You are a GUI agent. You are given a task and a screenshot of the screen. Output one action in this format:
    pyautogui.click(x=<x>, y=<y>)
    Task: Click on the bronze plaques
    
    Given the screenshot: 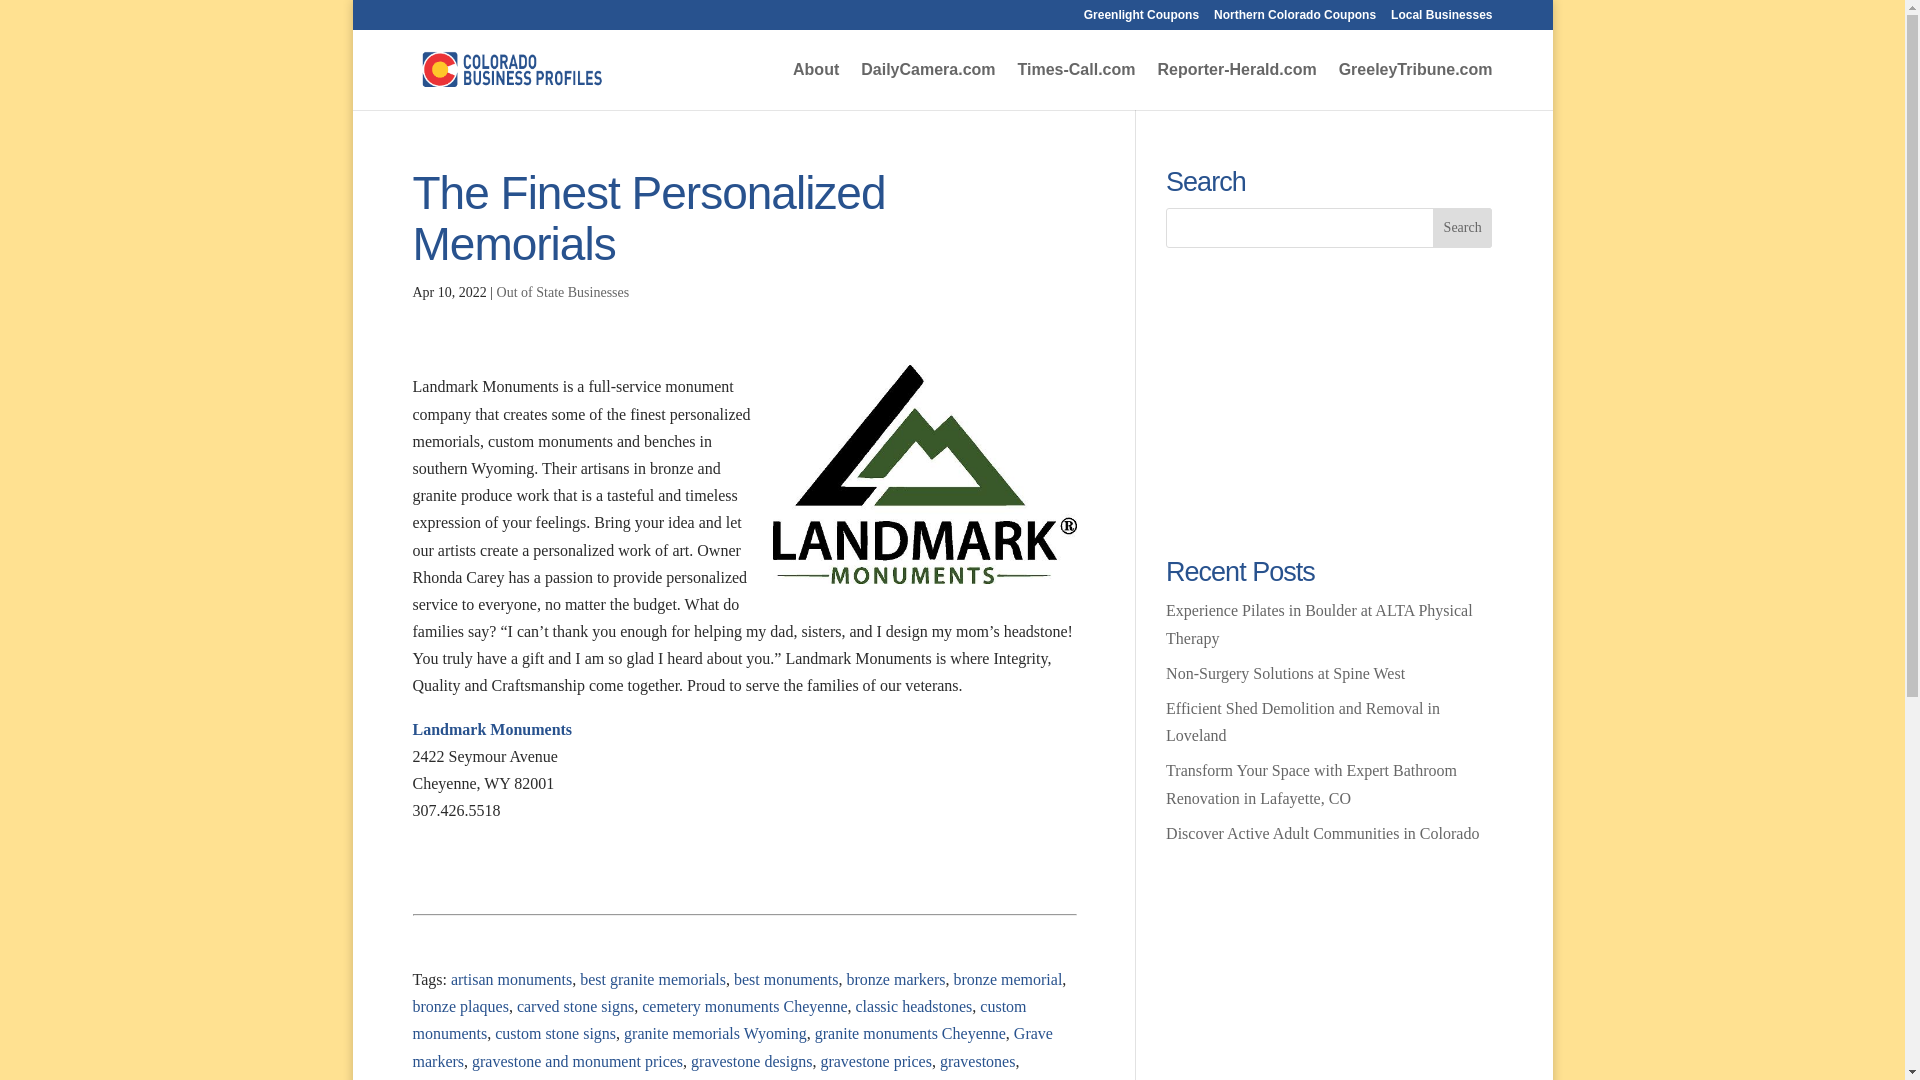 What is the action you would take?
    pyautogui.click(x=460, y=1006)
    